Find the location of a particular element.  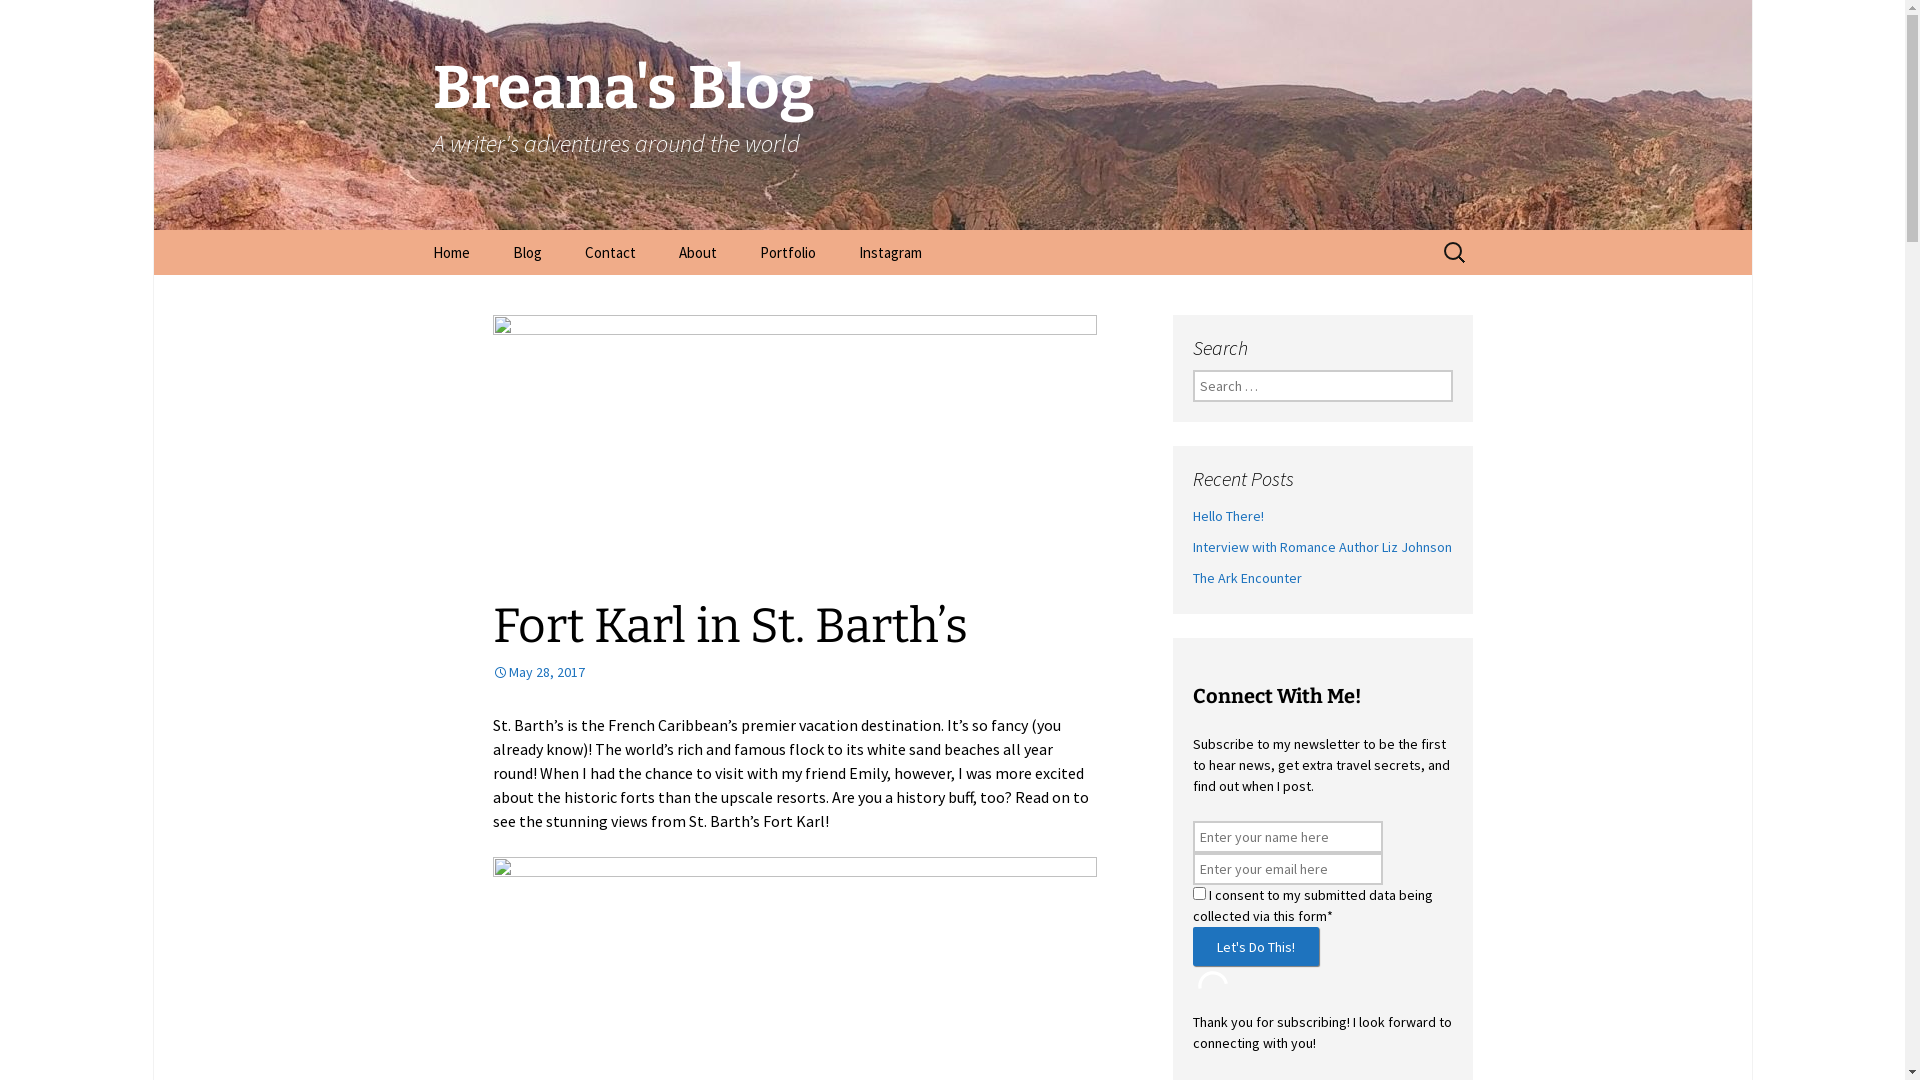

About is located at coordinates (697, 252).